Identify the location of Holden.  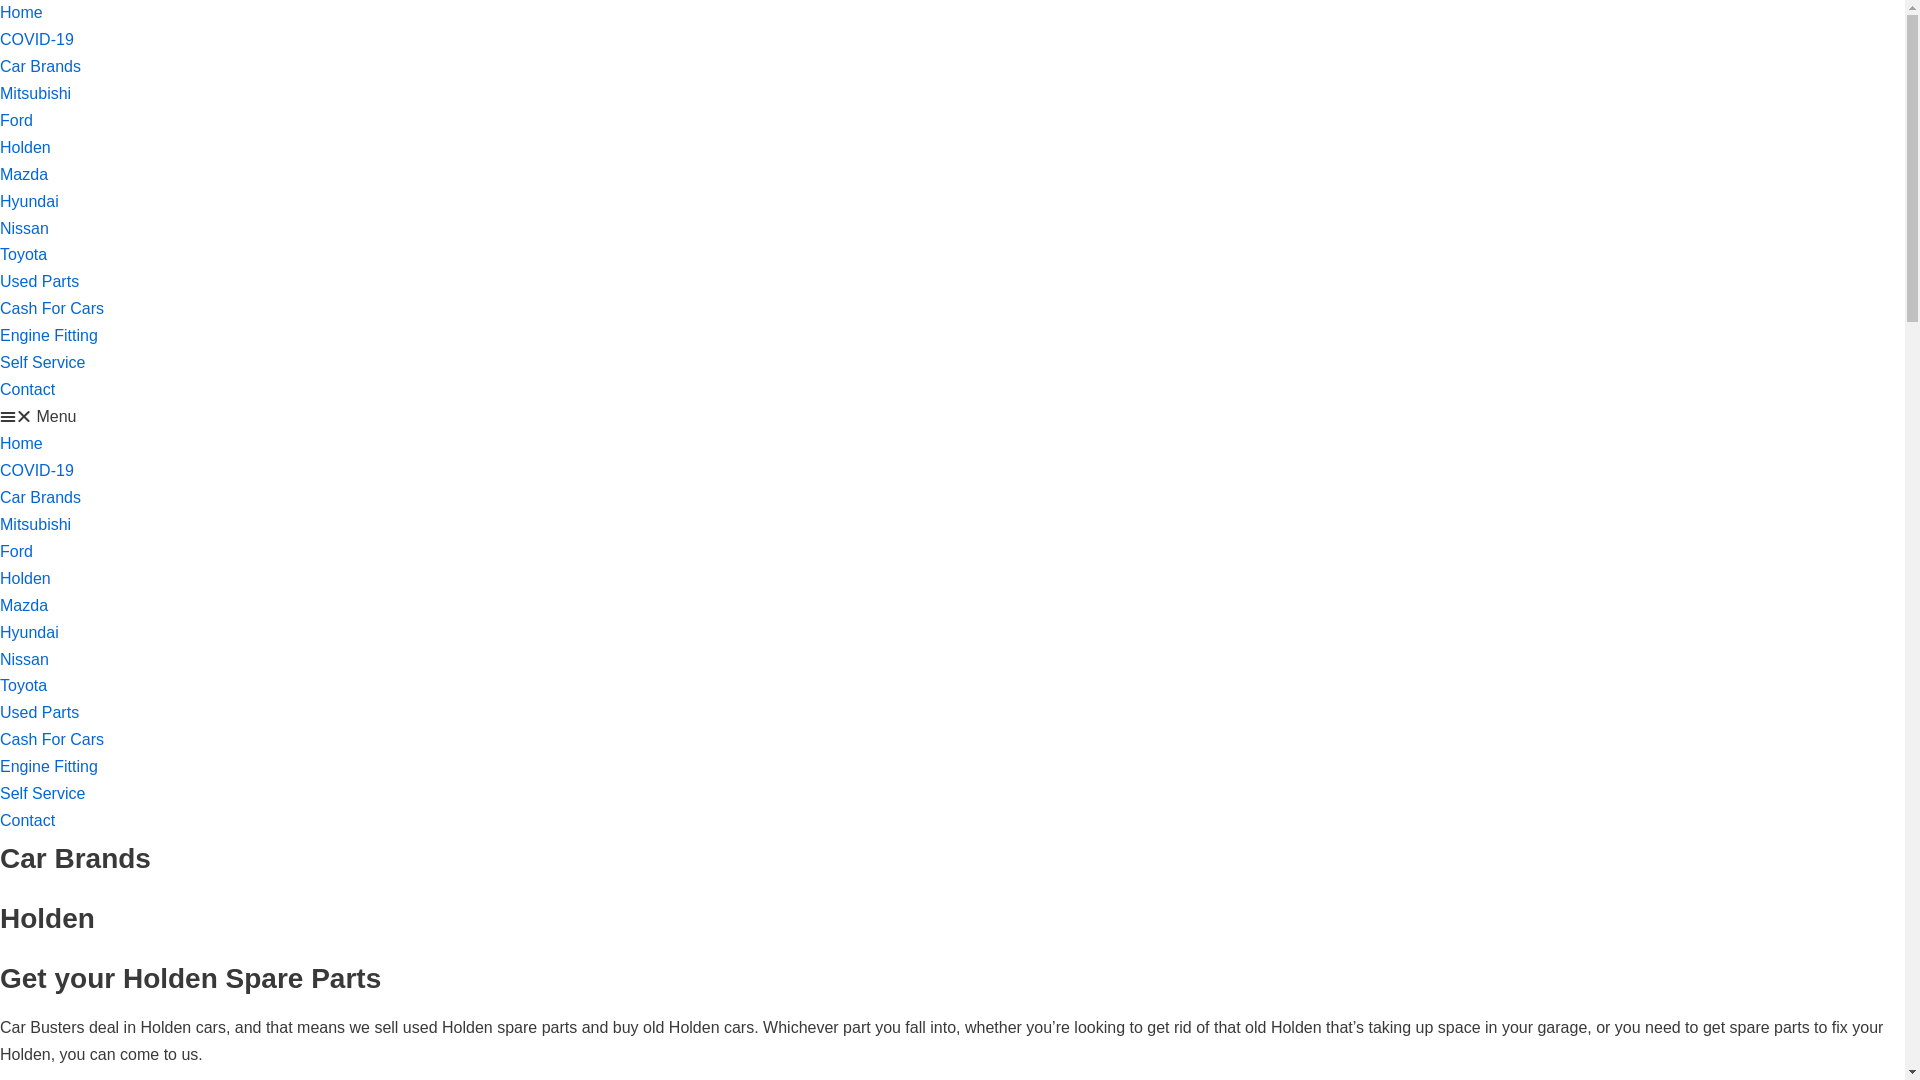
(26, 578).